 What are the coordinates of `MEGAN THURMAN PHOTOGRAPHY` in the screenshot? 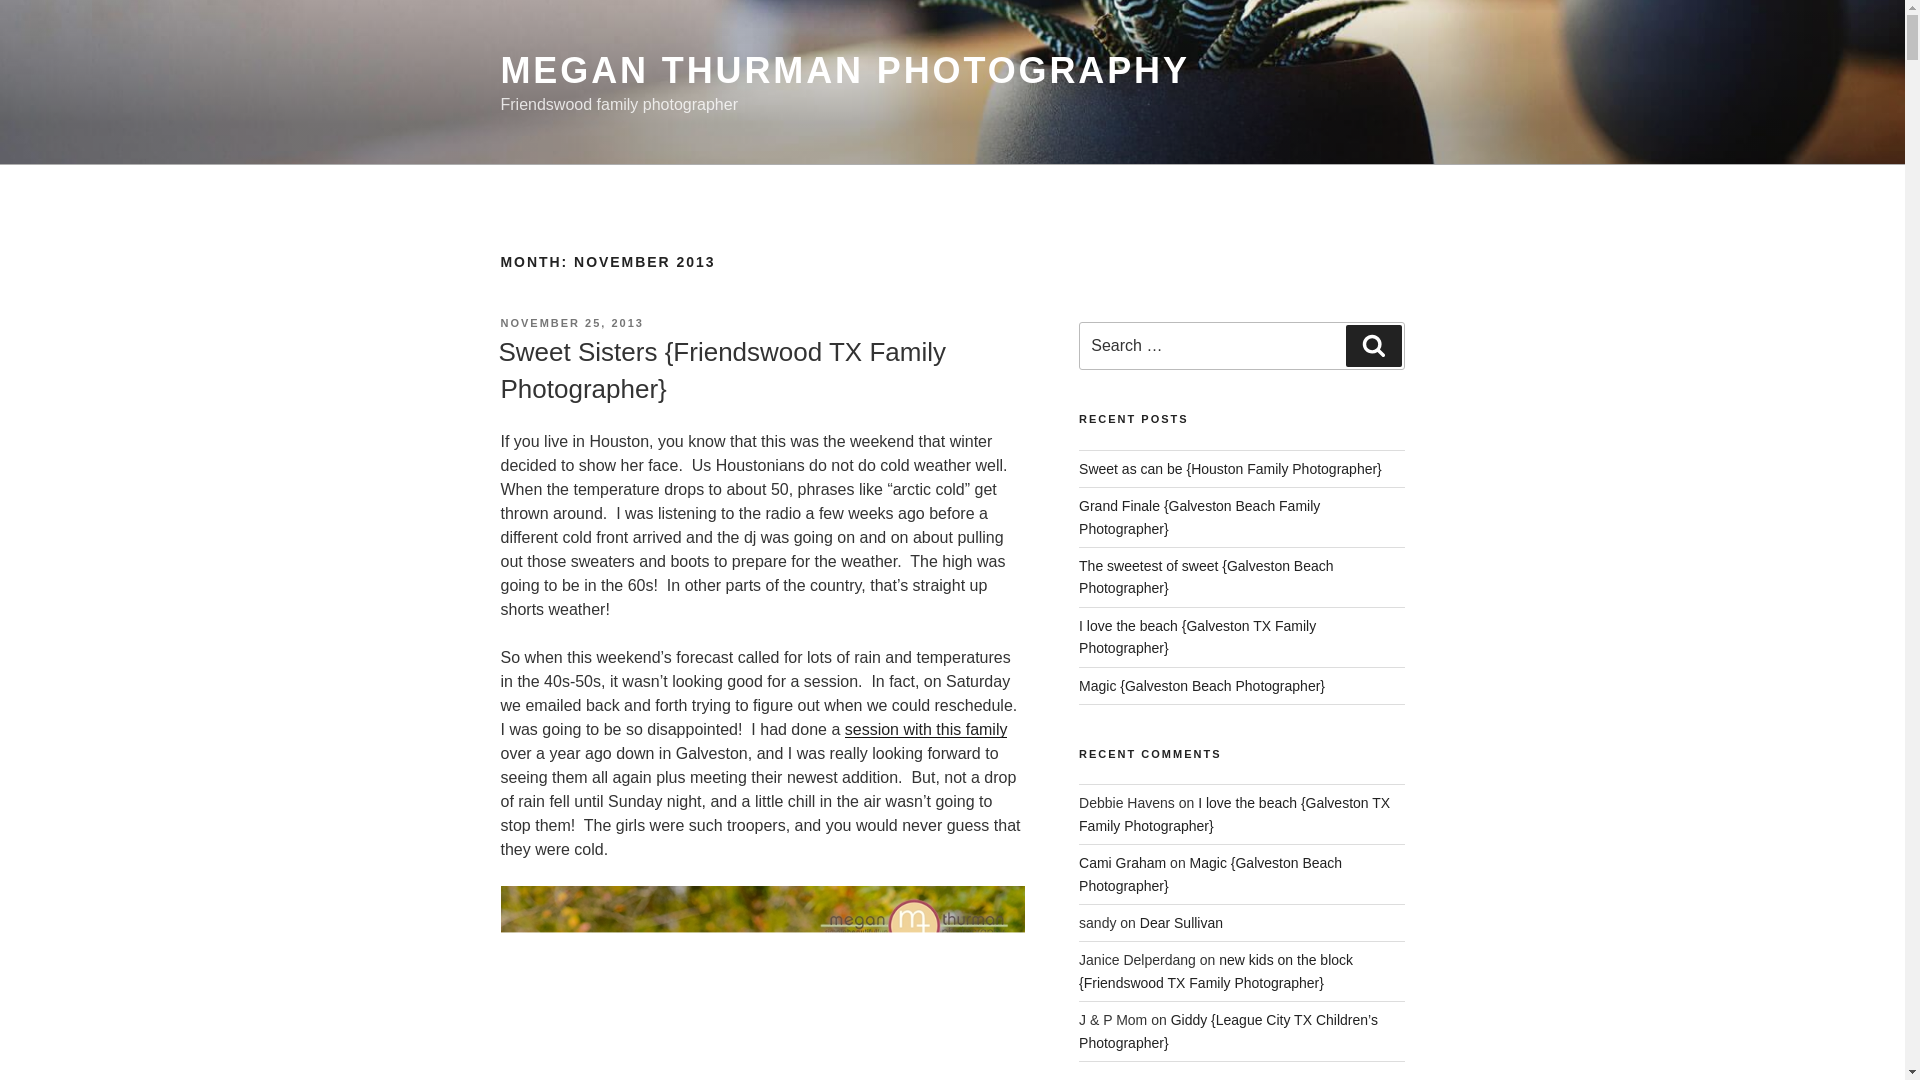 It's located at (844, 70).